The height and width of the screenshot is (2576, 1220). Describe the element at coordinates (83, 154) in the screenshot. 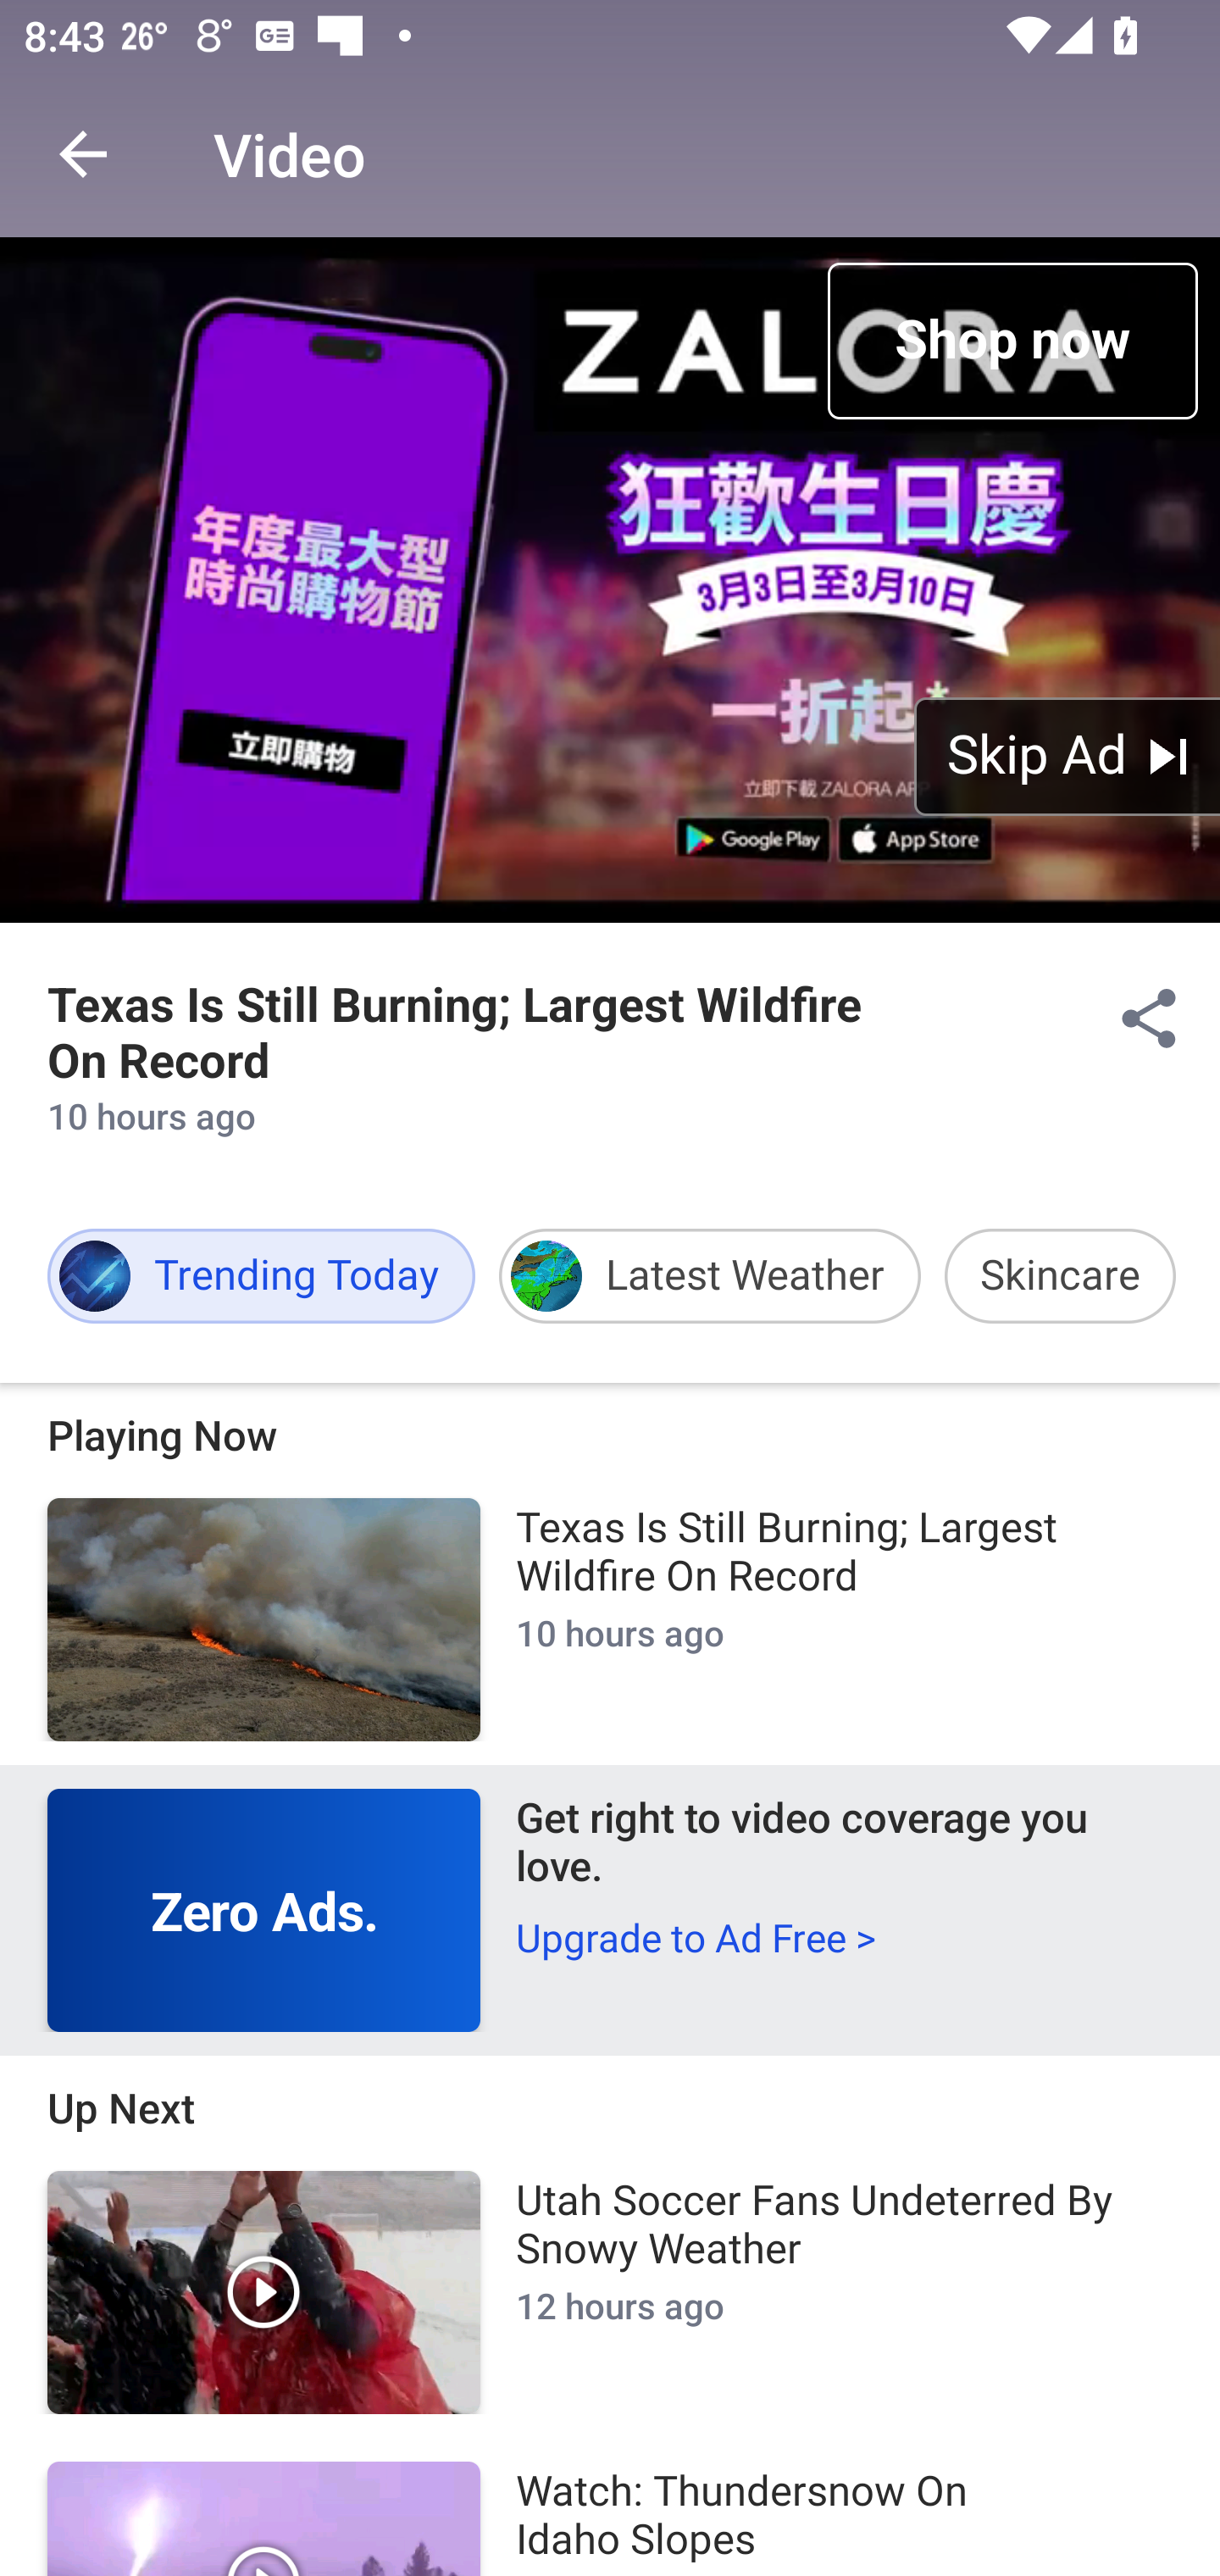

I see `Navigate up` at that location.